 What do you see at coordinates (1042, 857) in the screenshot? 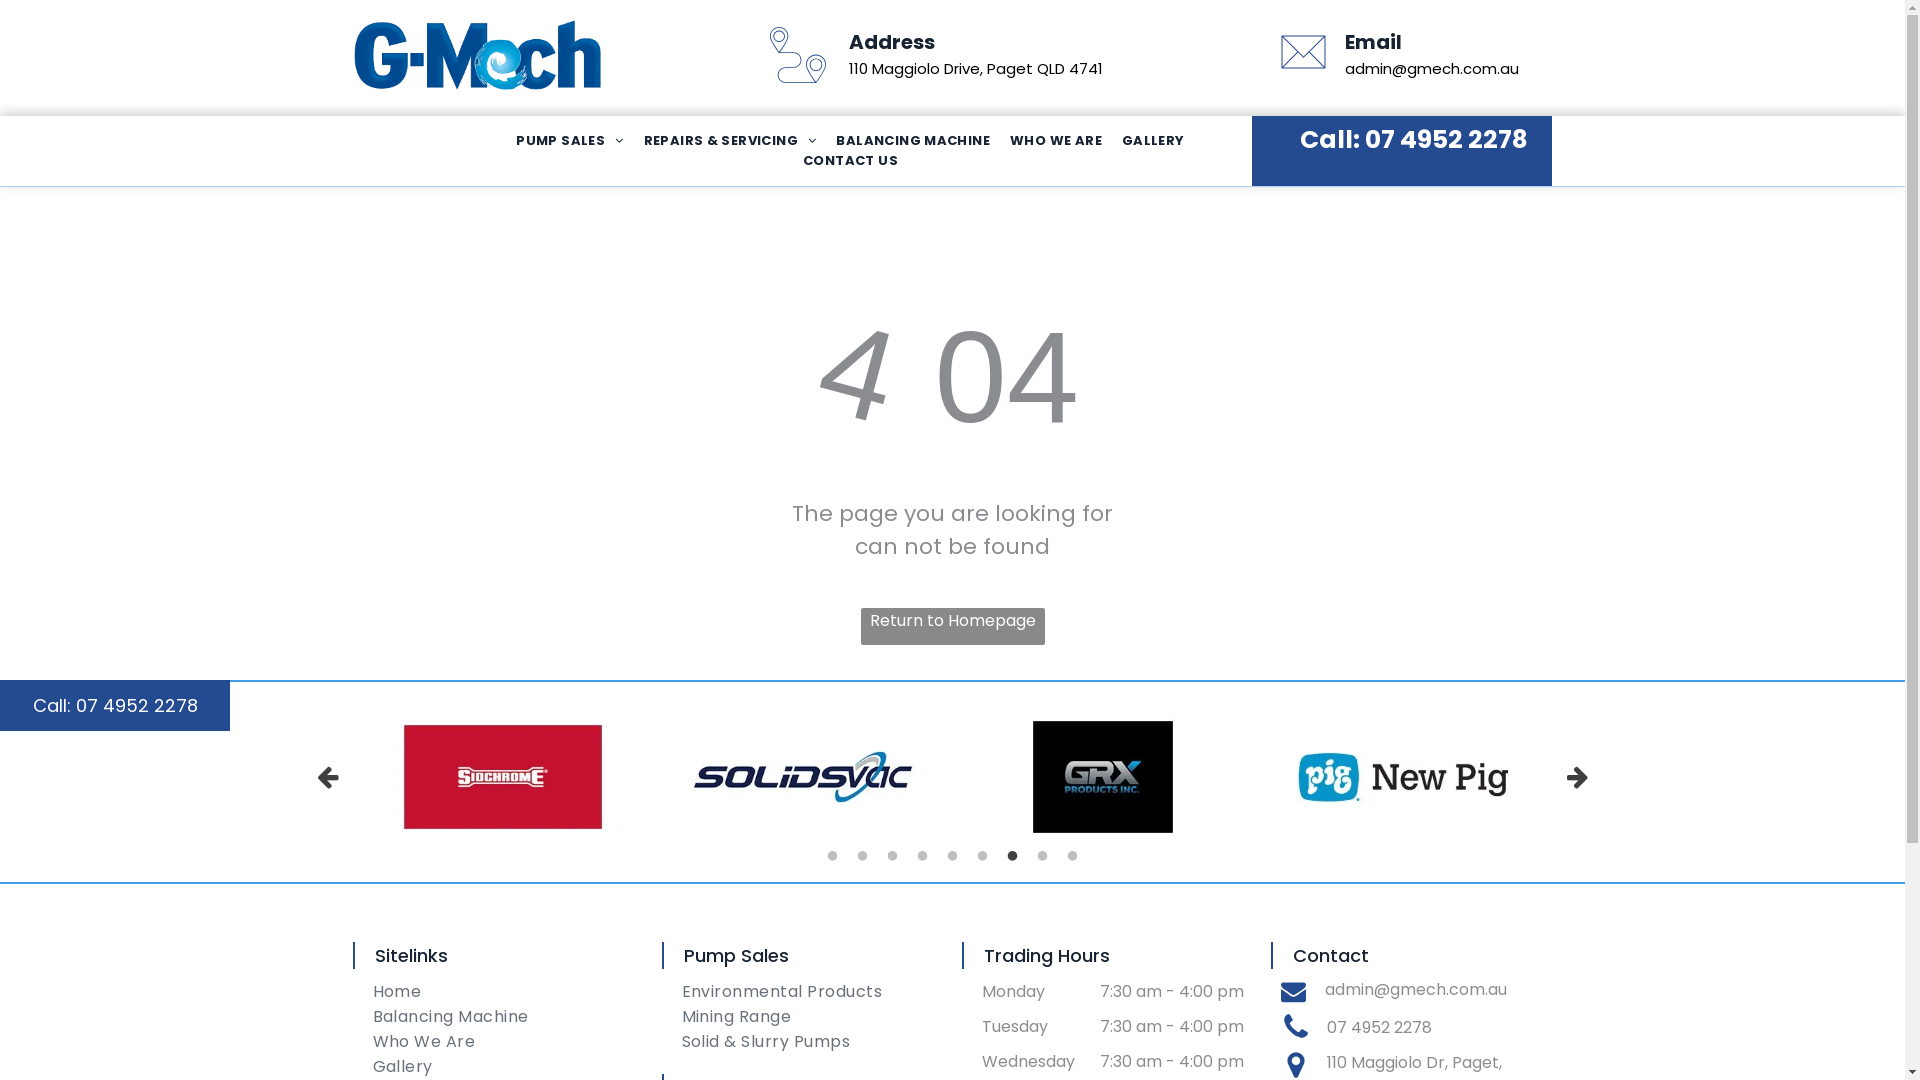
I see `8` at bounding box center [1042, 857].